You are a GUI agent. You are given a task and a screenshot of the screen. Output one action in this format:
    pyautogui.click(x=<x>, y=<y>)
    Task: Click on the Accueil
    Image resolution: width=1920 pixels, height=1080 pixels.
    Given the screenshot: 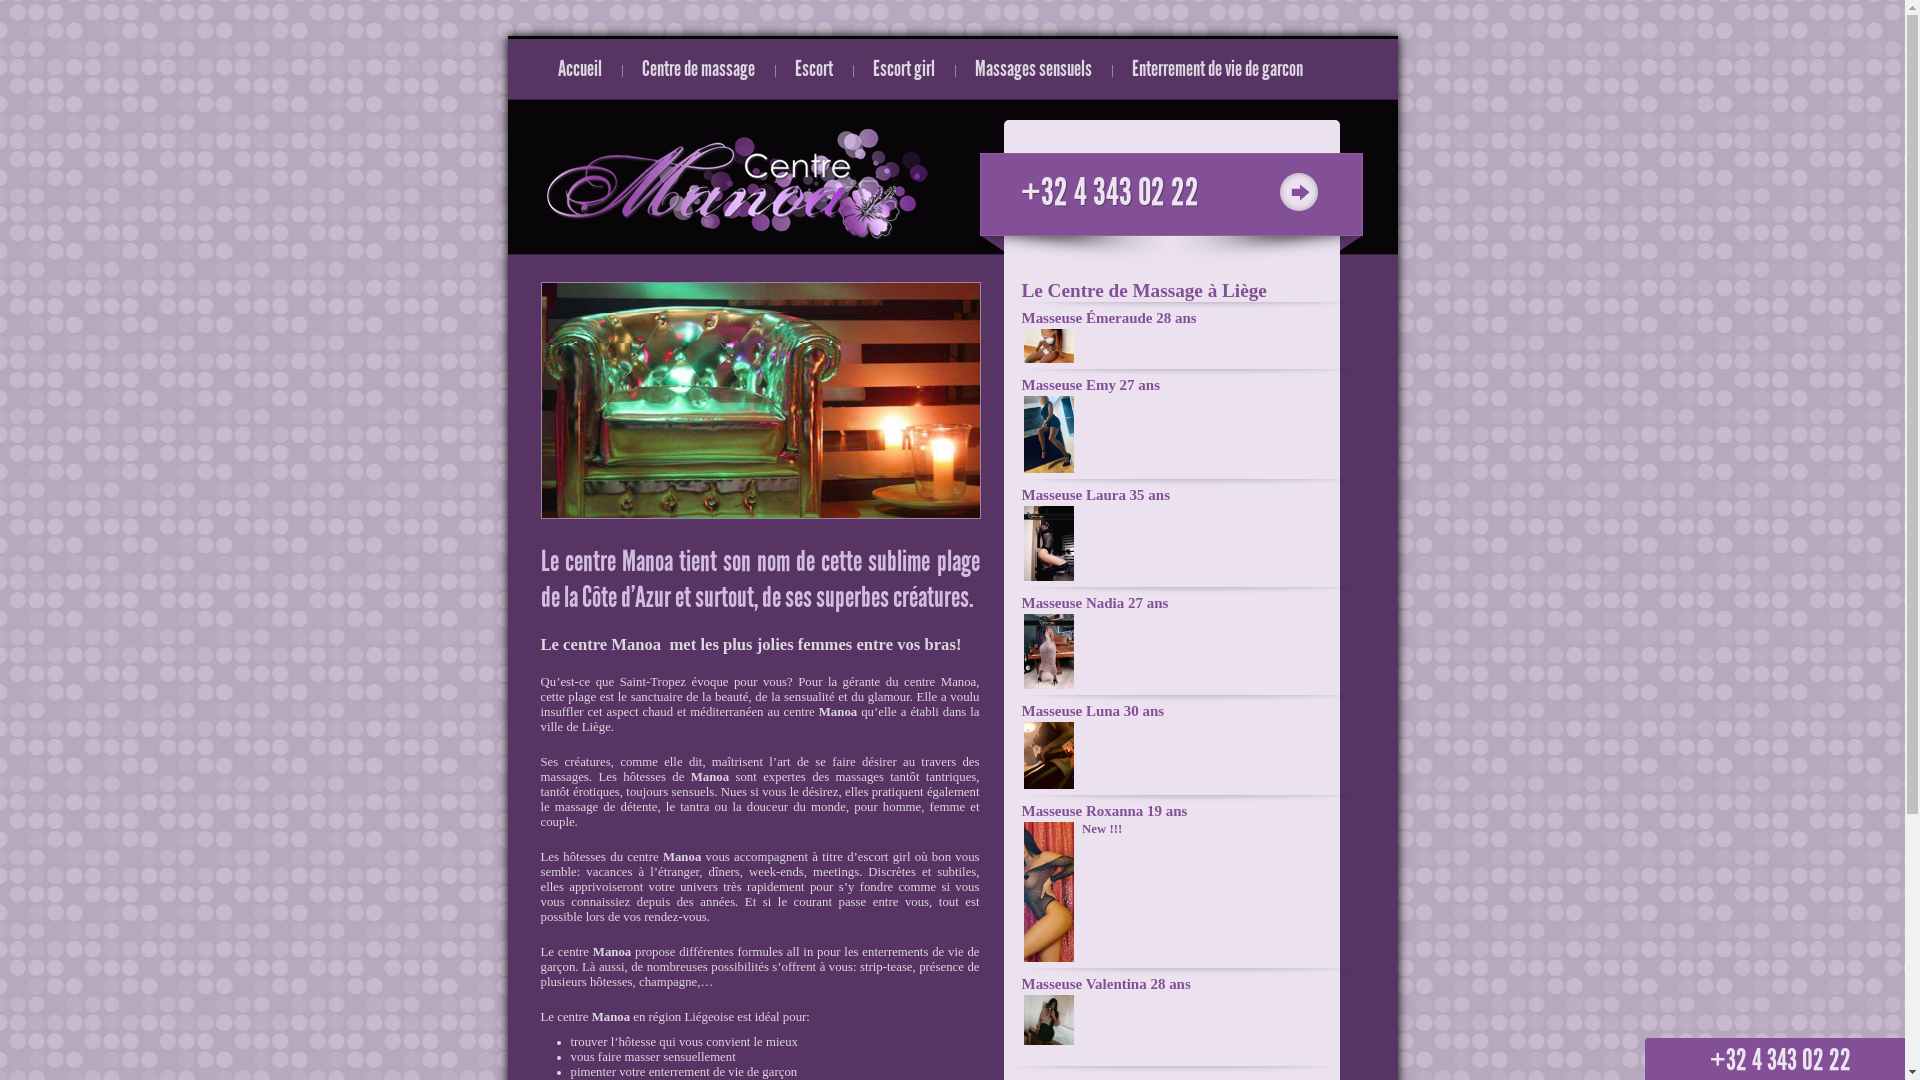 What is the action you would take?
    pyautogui.click(x=580, y=64)
    